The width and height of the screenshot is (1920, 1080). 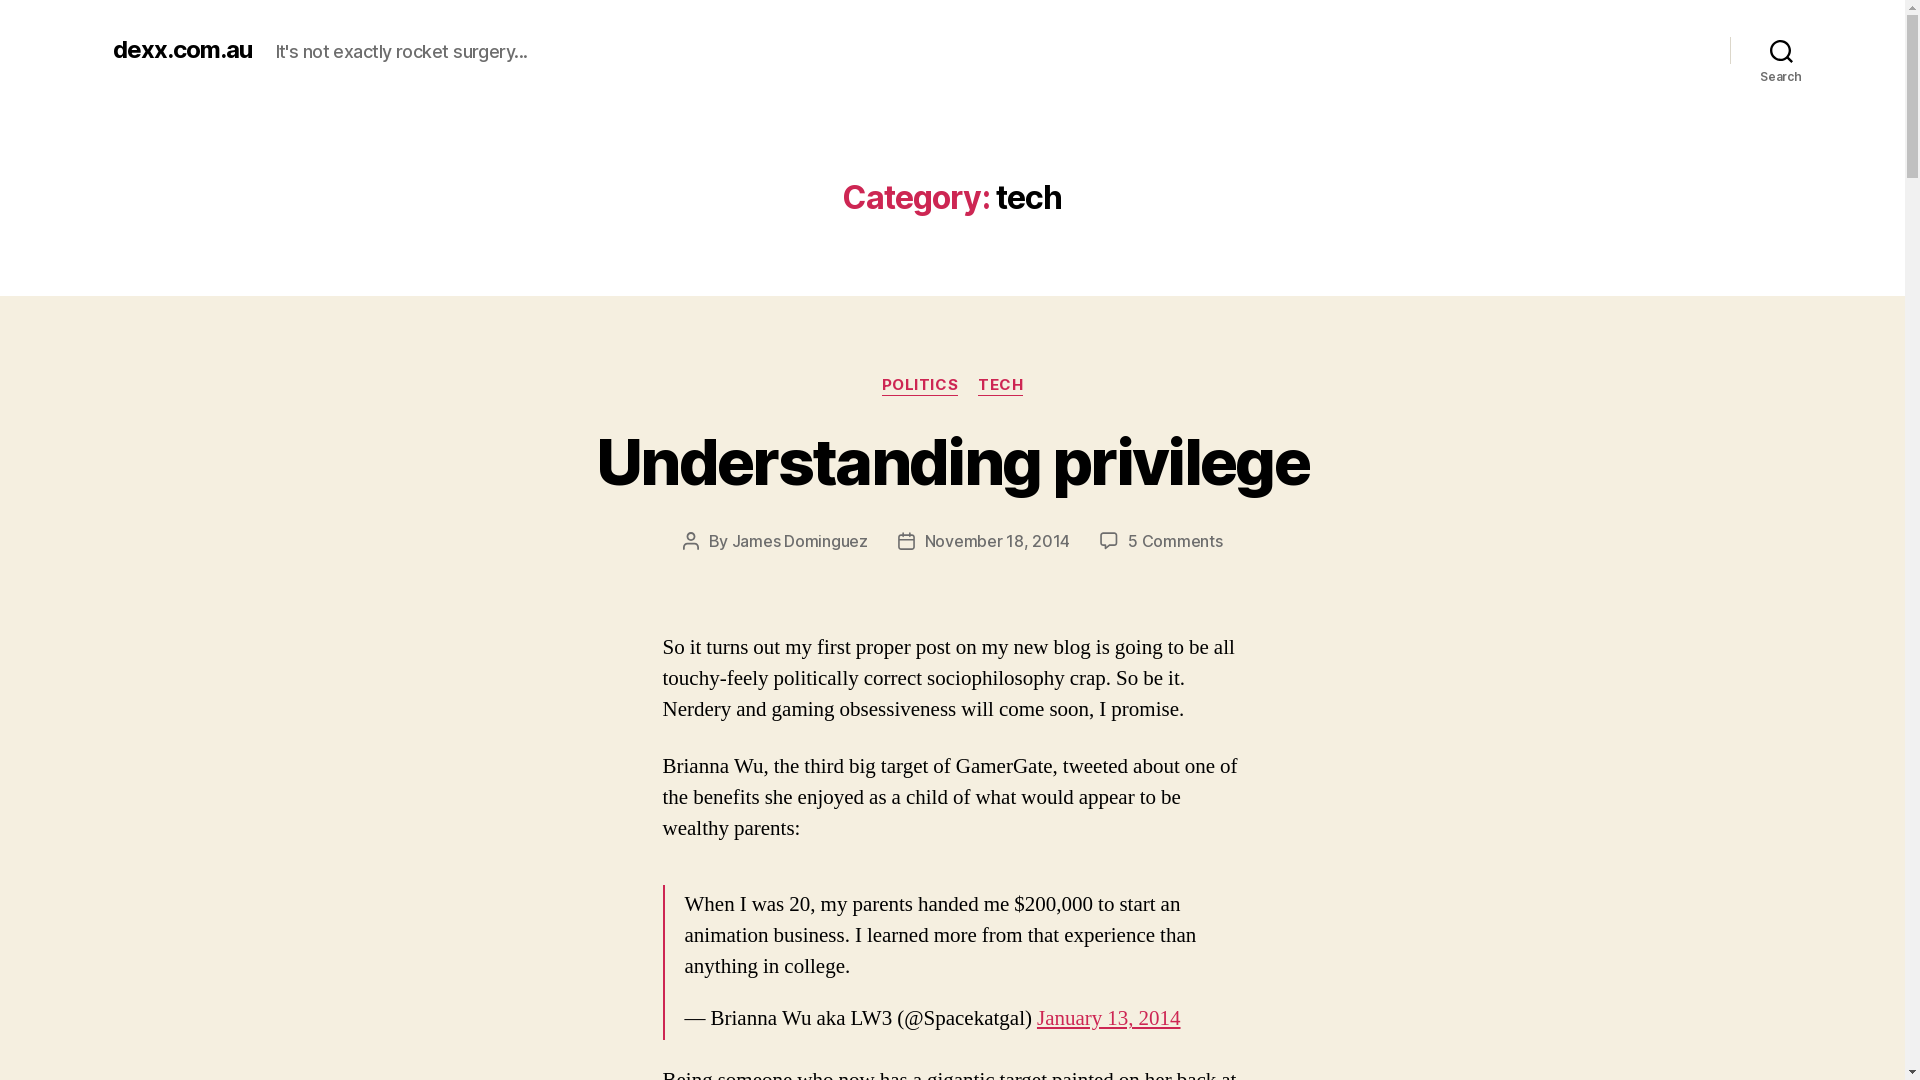 What do you see at coordinates (1782, 50) in the screenshot?
I see `Search` at bounding box center [1782, 50].